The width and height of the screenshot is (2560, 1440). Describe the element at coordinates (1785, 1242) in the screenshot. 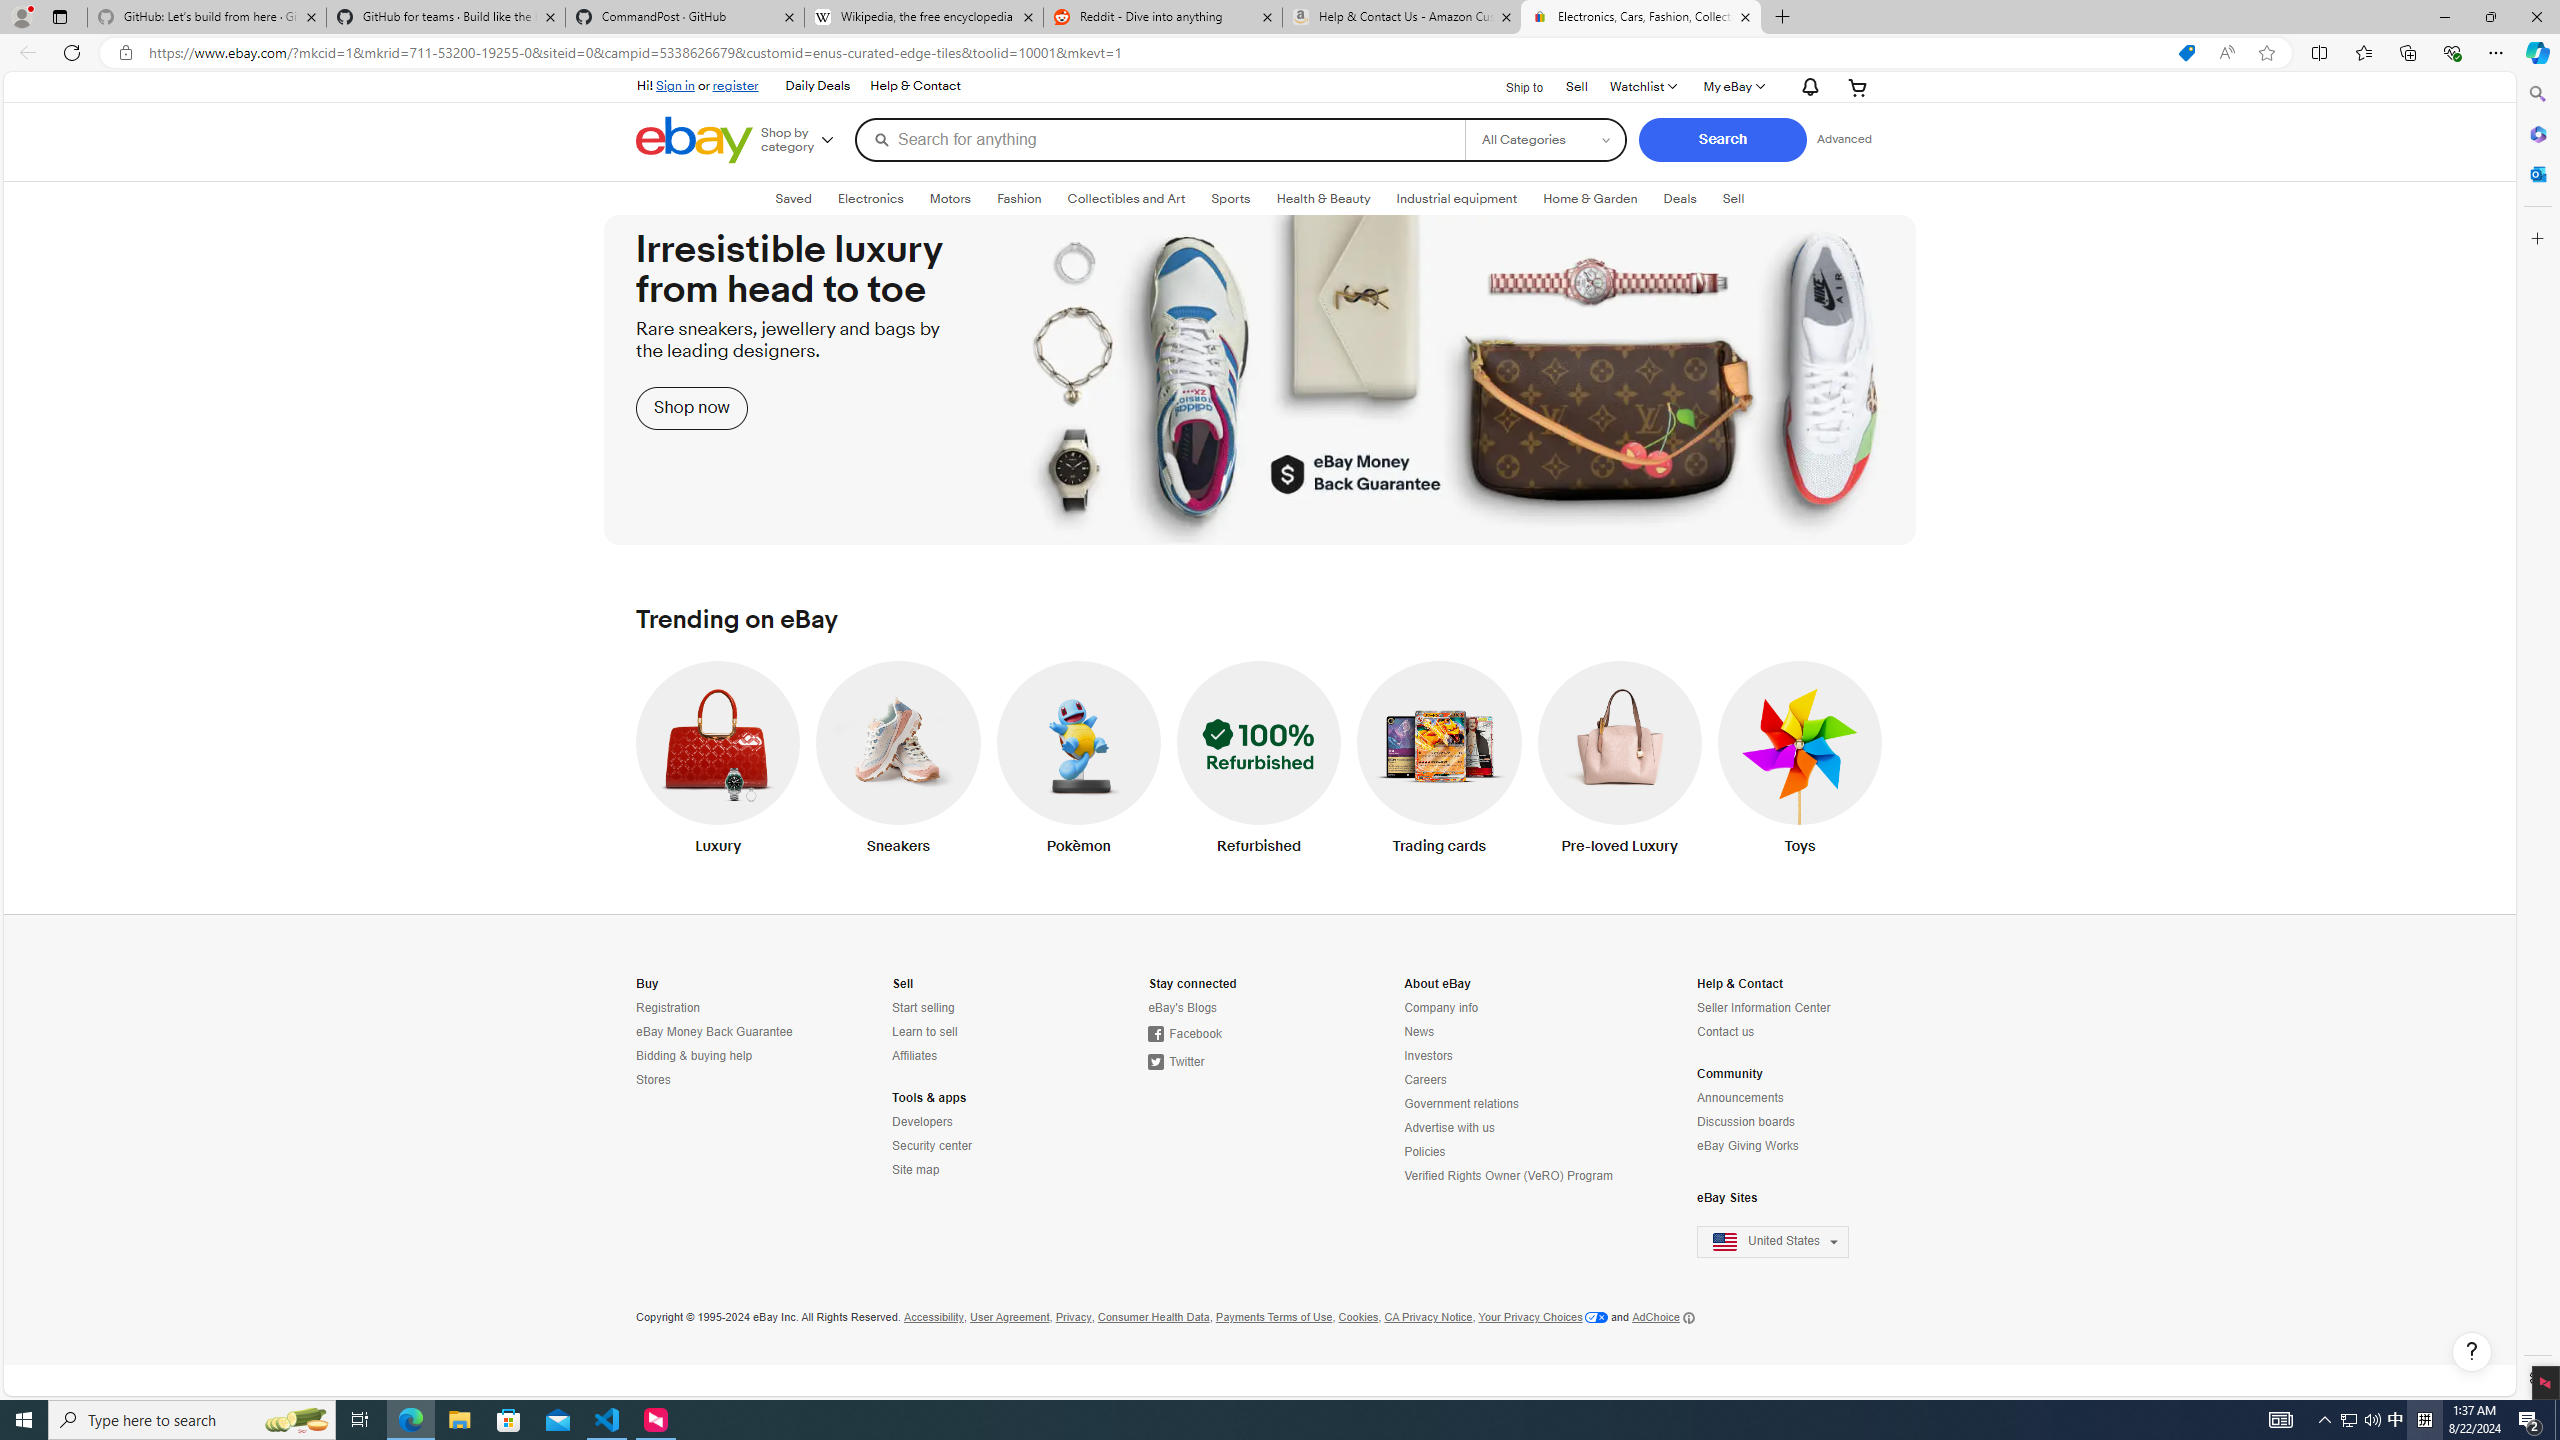

I see `United States` at that location.